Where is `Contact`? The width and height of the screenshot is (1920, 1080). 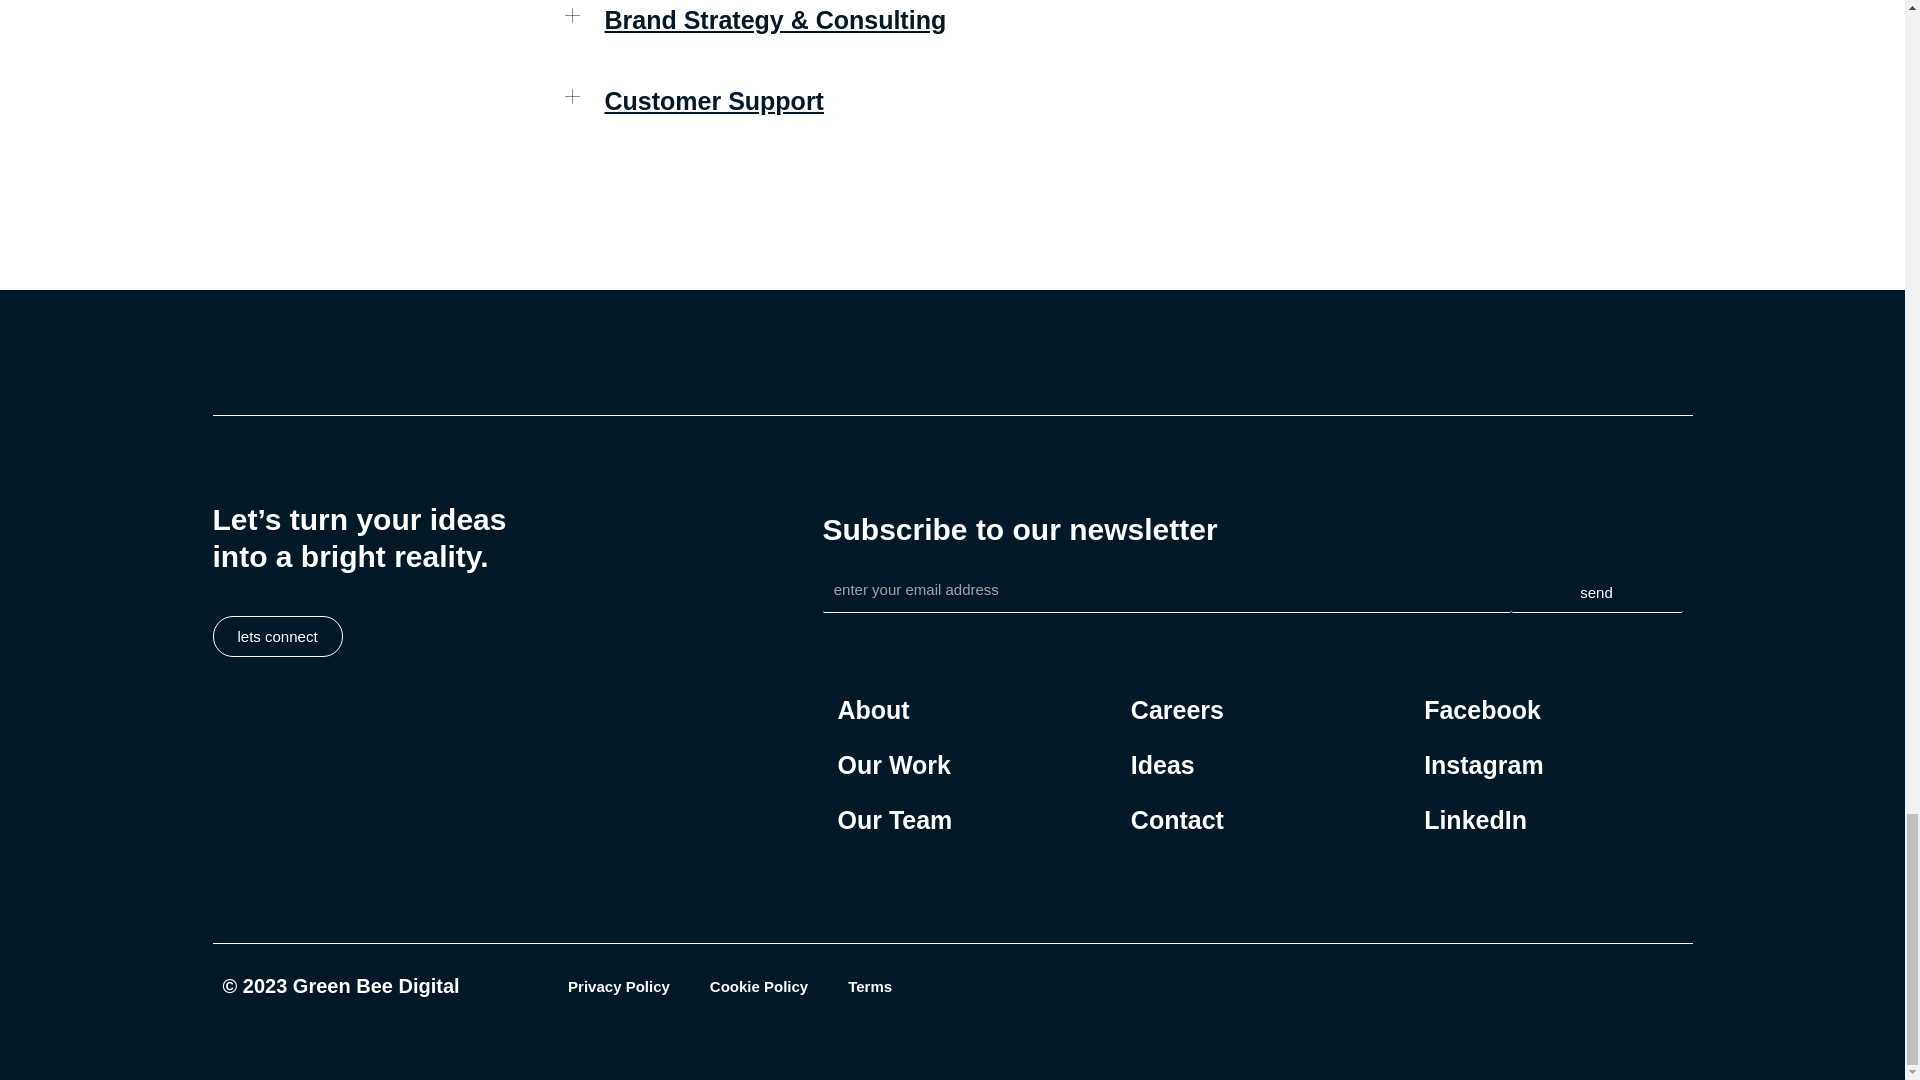 Contact is located at coordinates (1176, 820).